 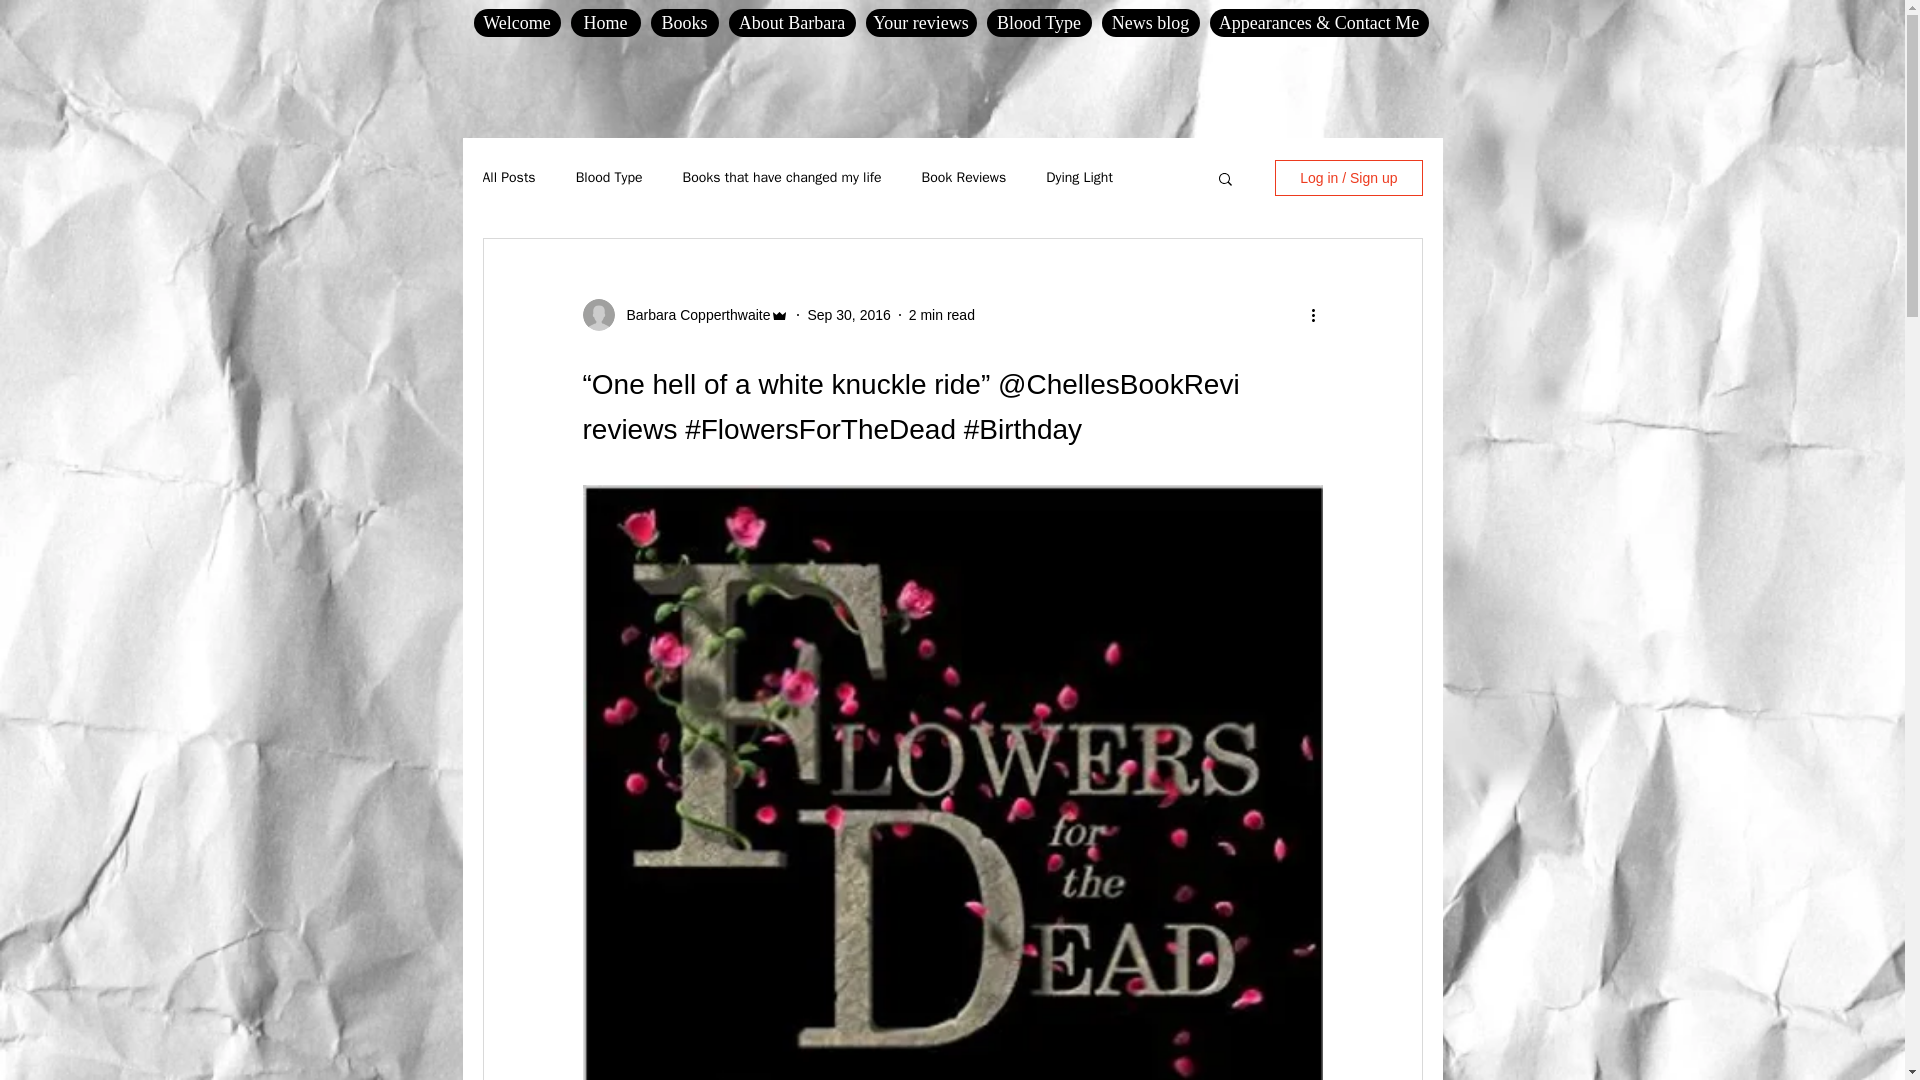 I want to click on 2 min read, so click(x=942, y=313).